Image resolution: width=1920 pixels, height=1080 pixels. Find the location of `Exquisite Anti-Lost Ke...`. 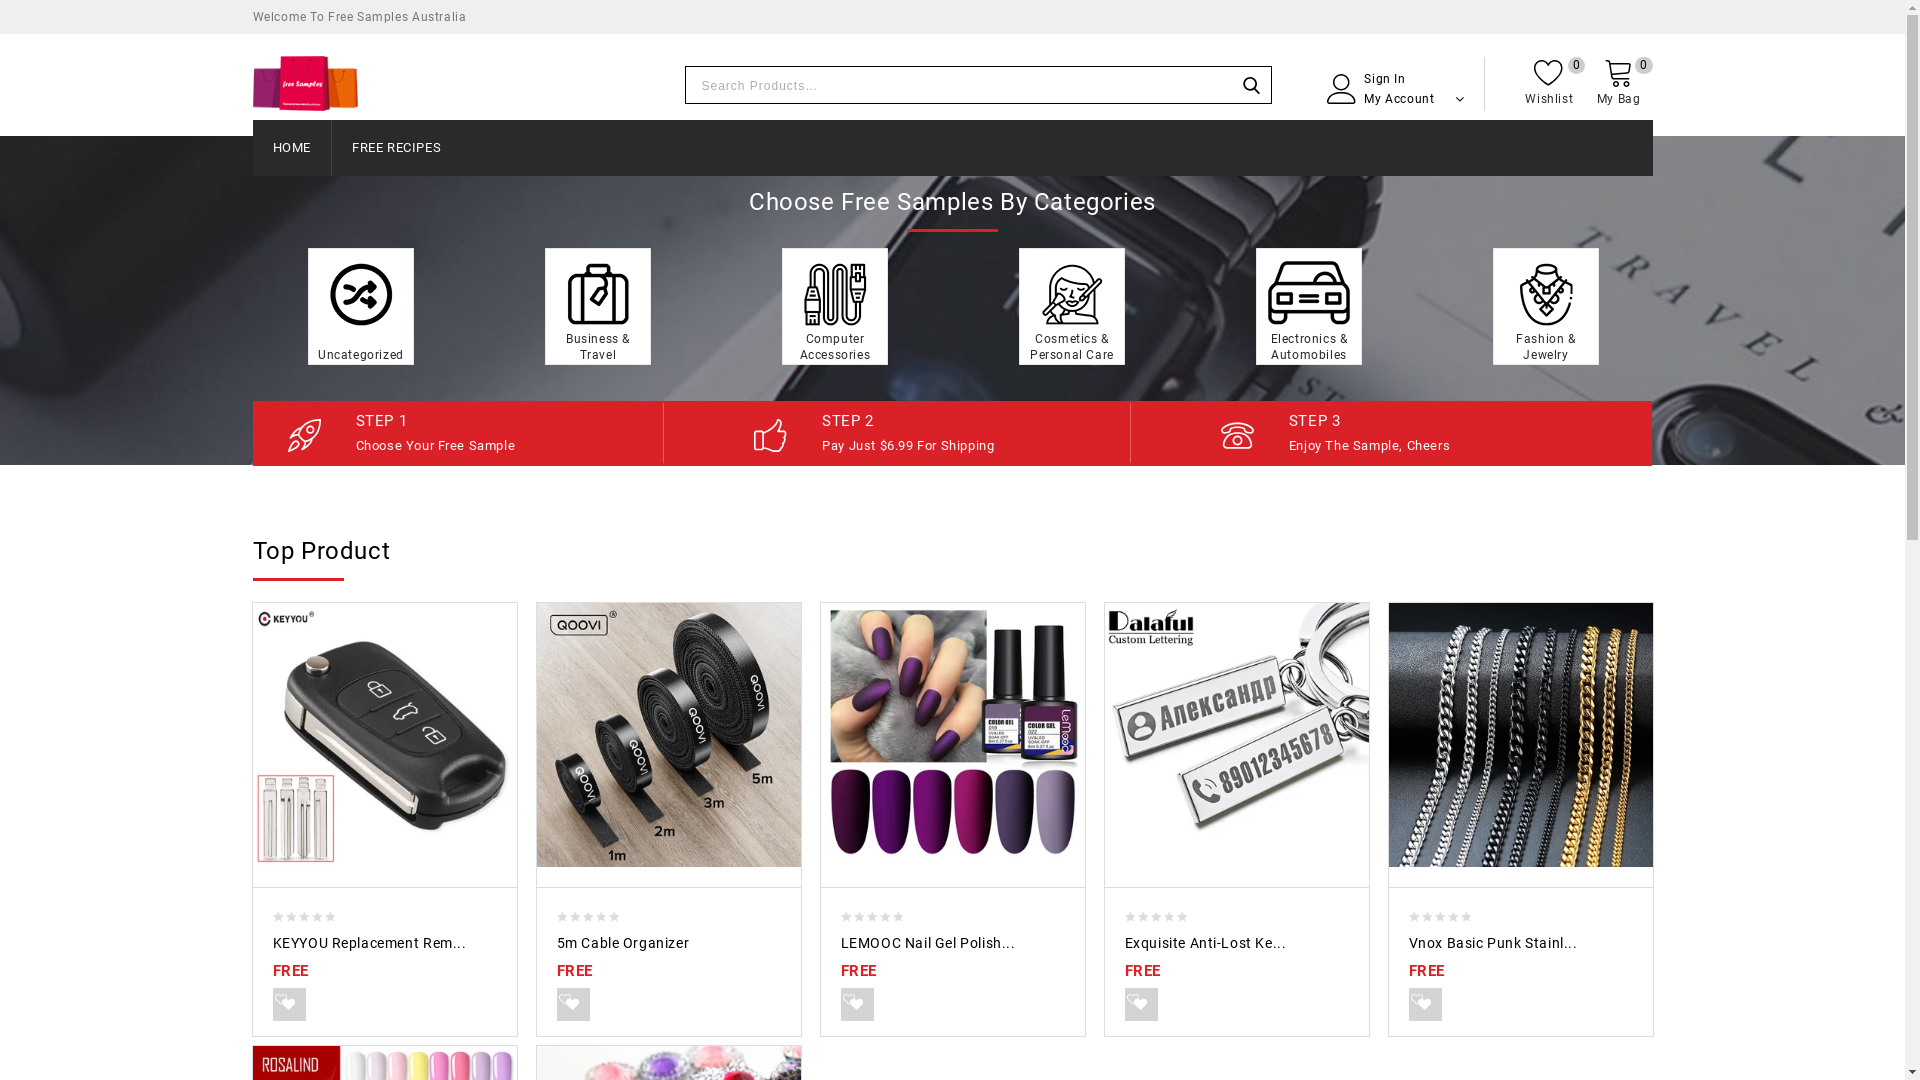

Exquisite Anti-Lost Ke... is located at coordinates (1236, 963).